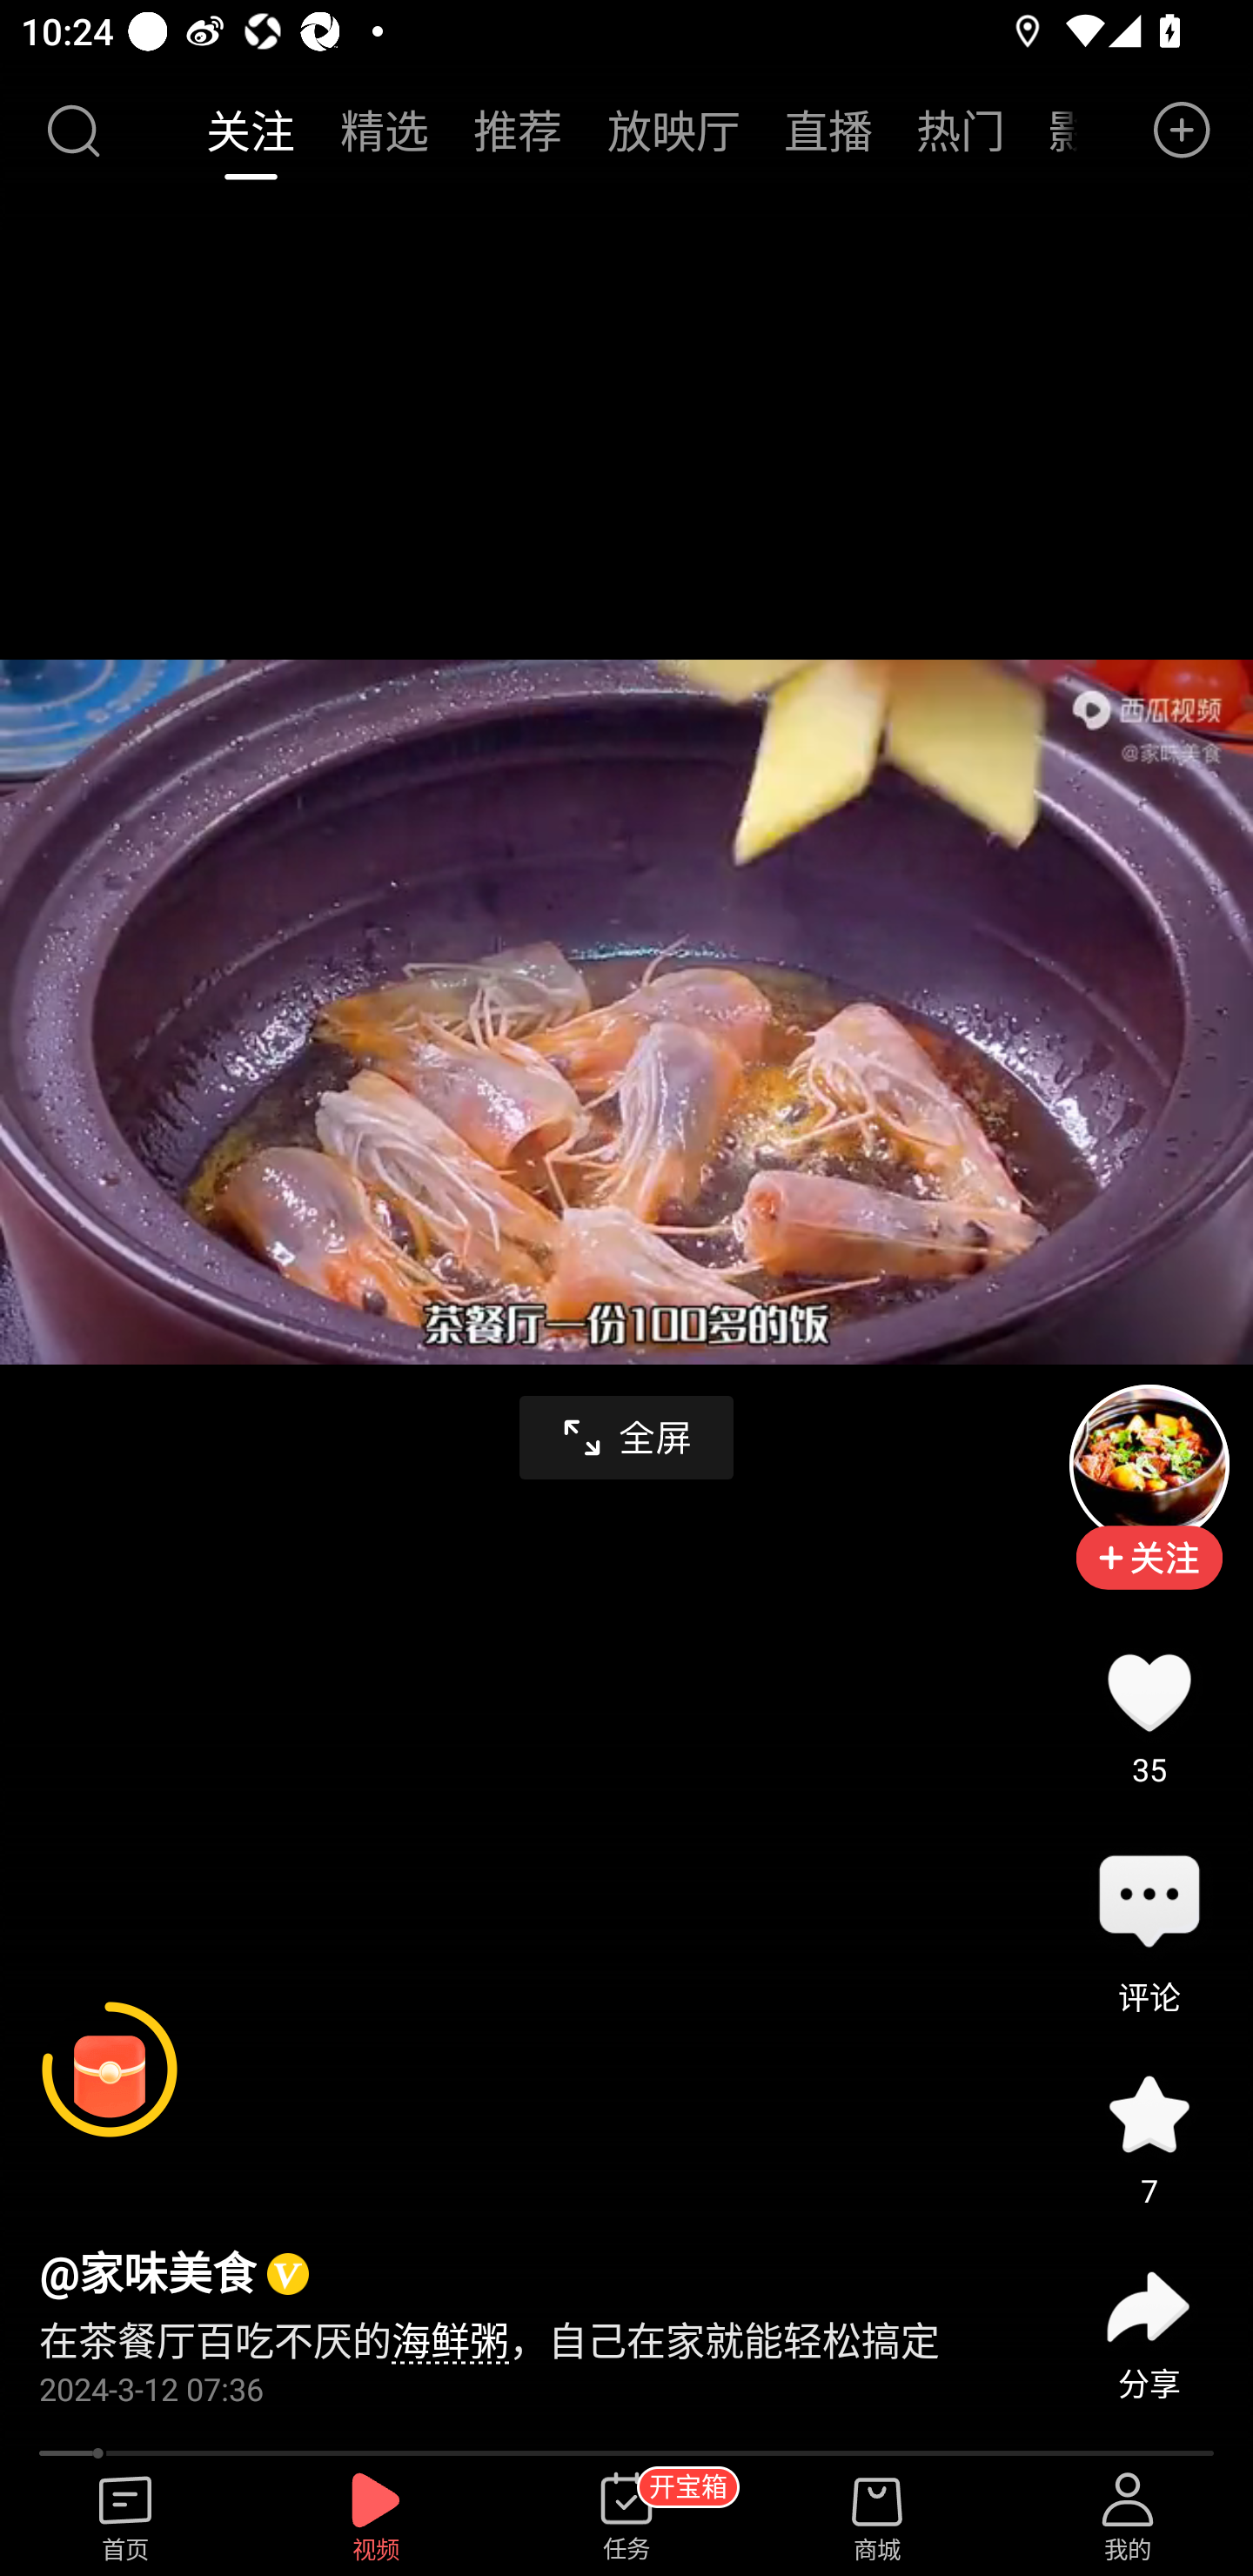  I want to click on @家味美食, so click(148, 2275).